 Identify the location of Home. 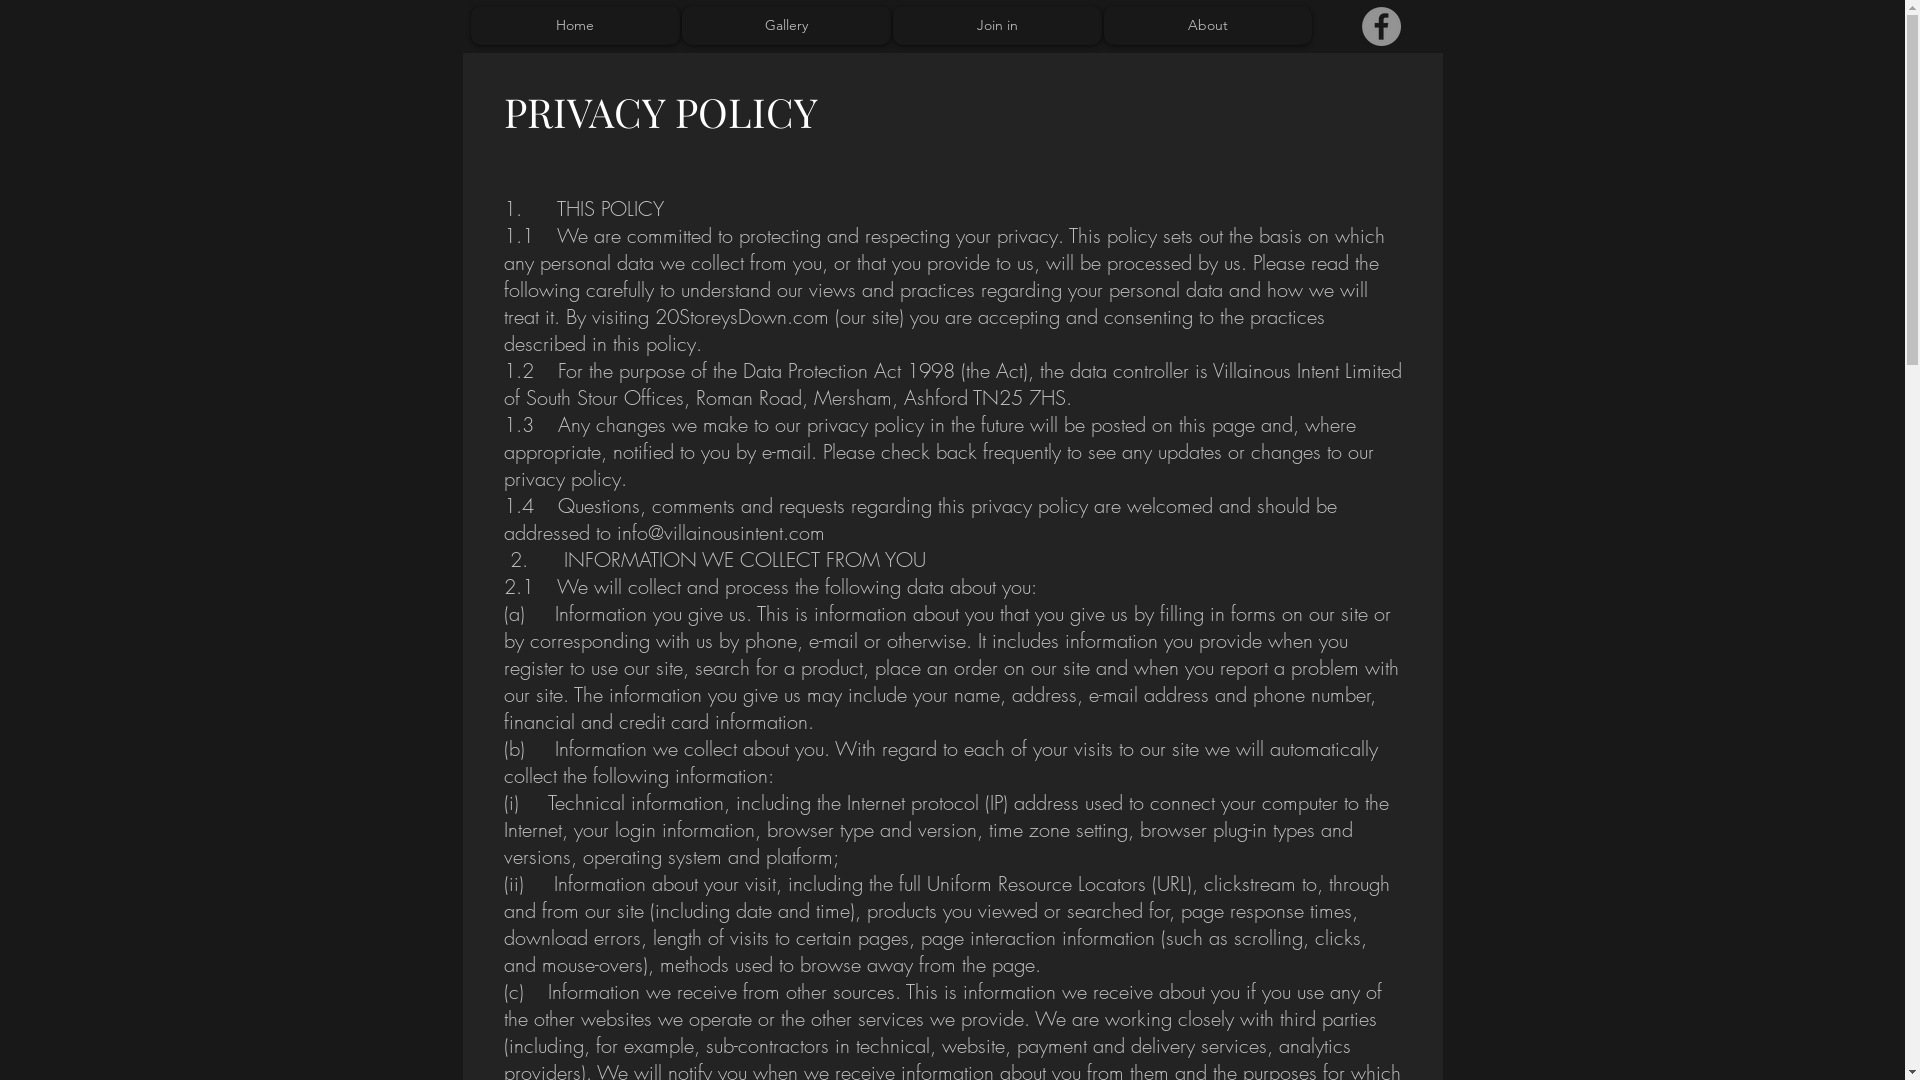
(574, 26).